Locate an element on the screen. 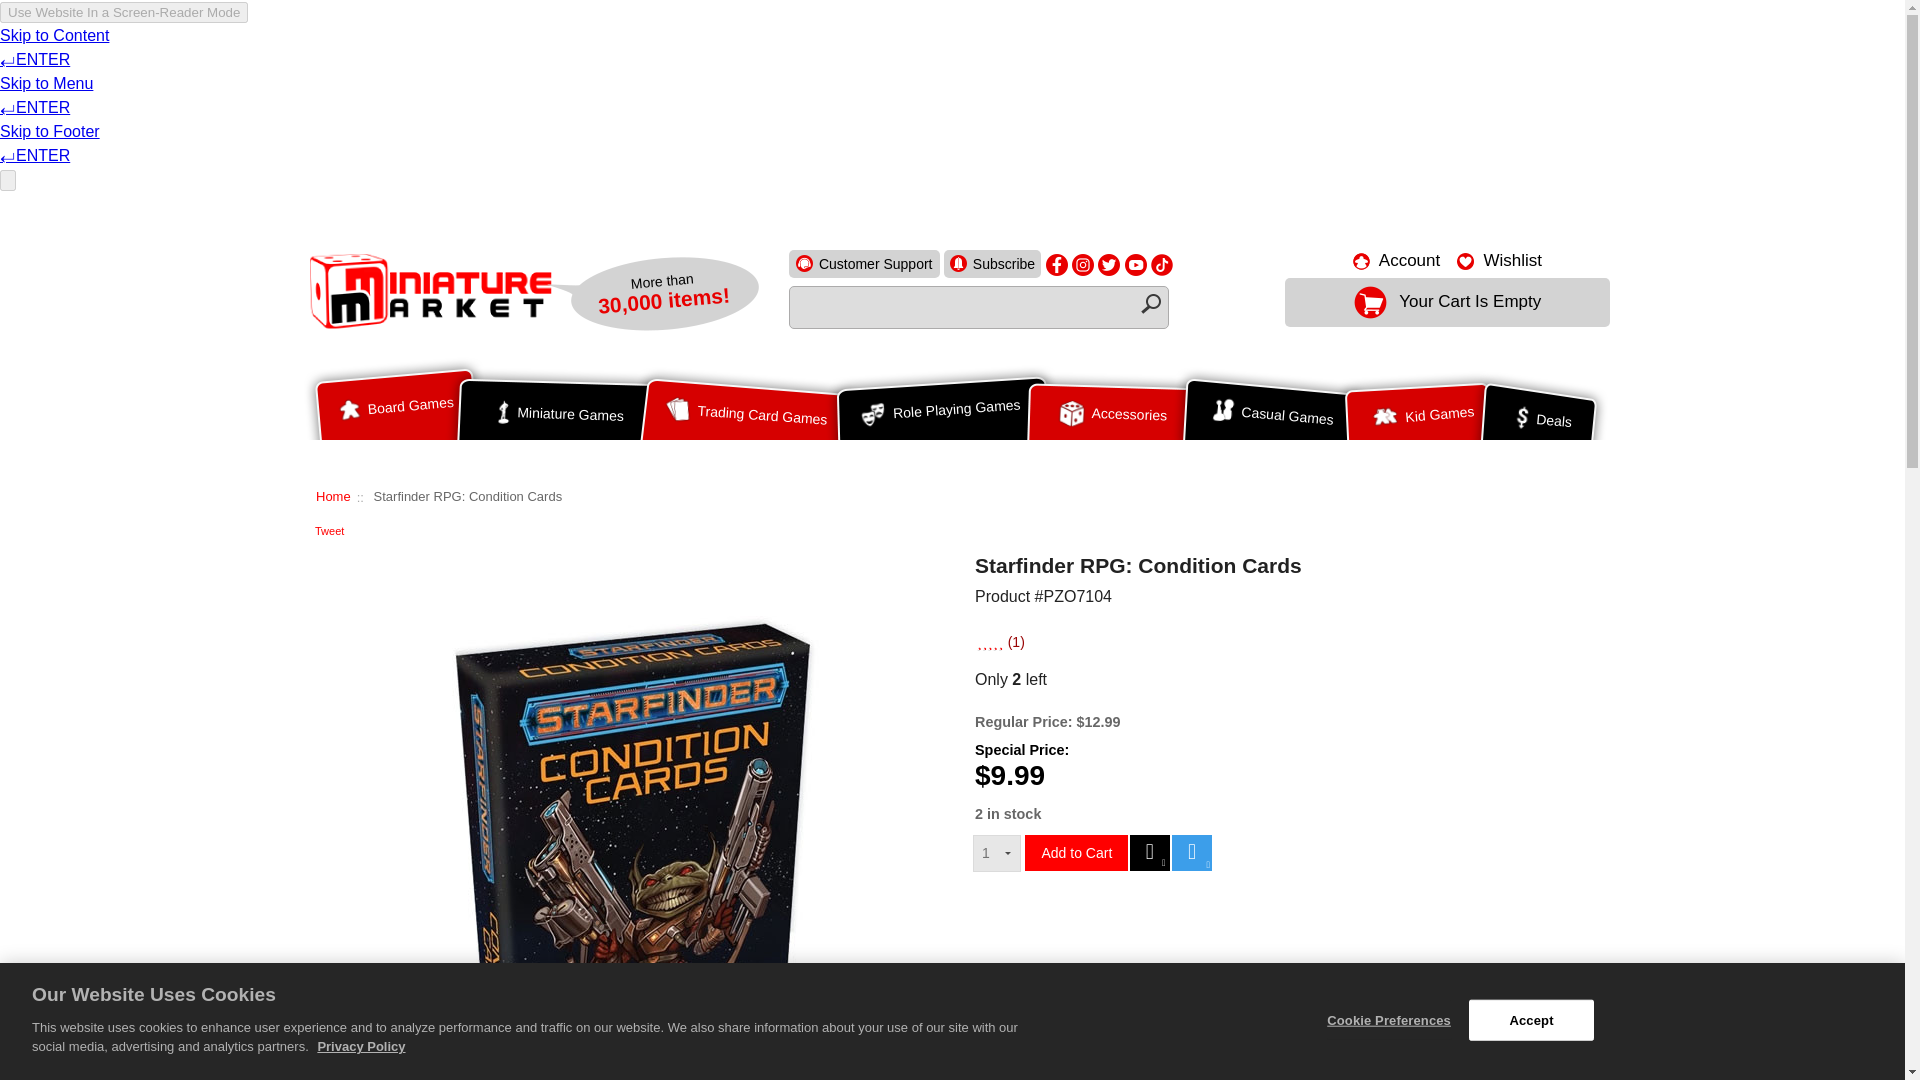 The width and height of the screenshot is (1920, 1080). Subscribe us on YouTube is located at coordinates (1136, 264).